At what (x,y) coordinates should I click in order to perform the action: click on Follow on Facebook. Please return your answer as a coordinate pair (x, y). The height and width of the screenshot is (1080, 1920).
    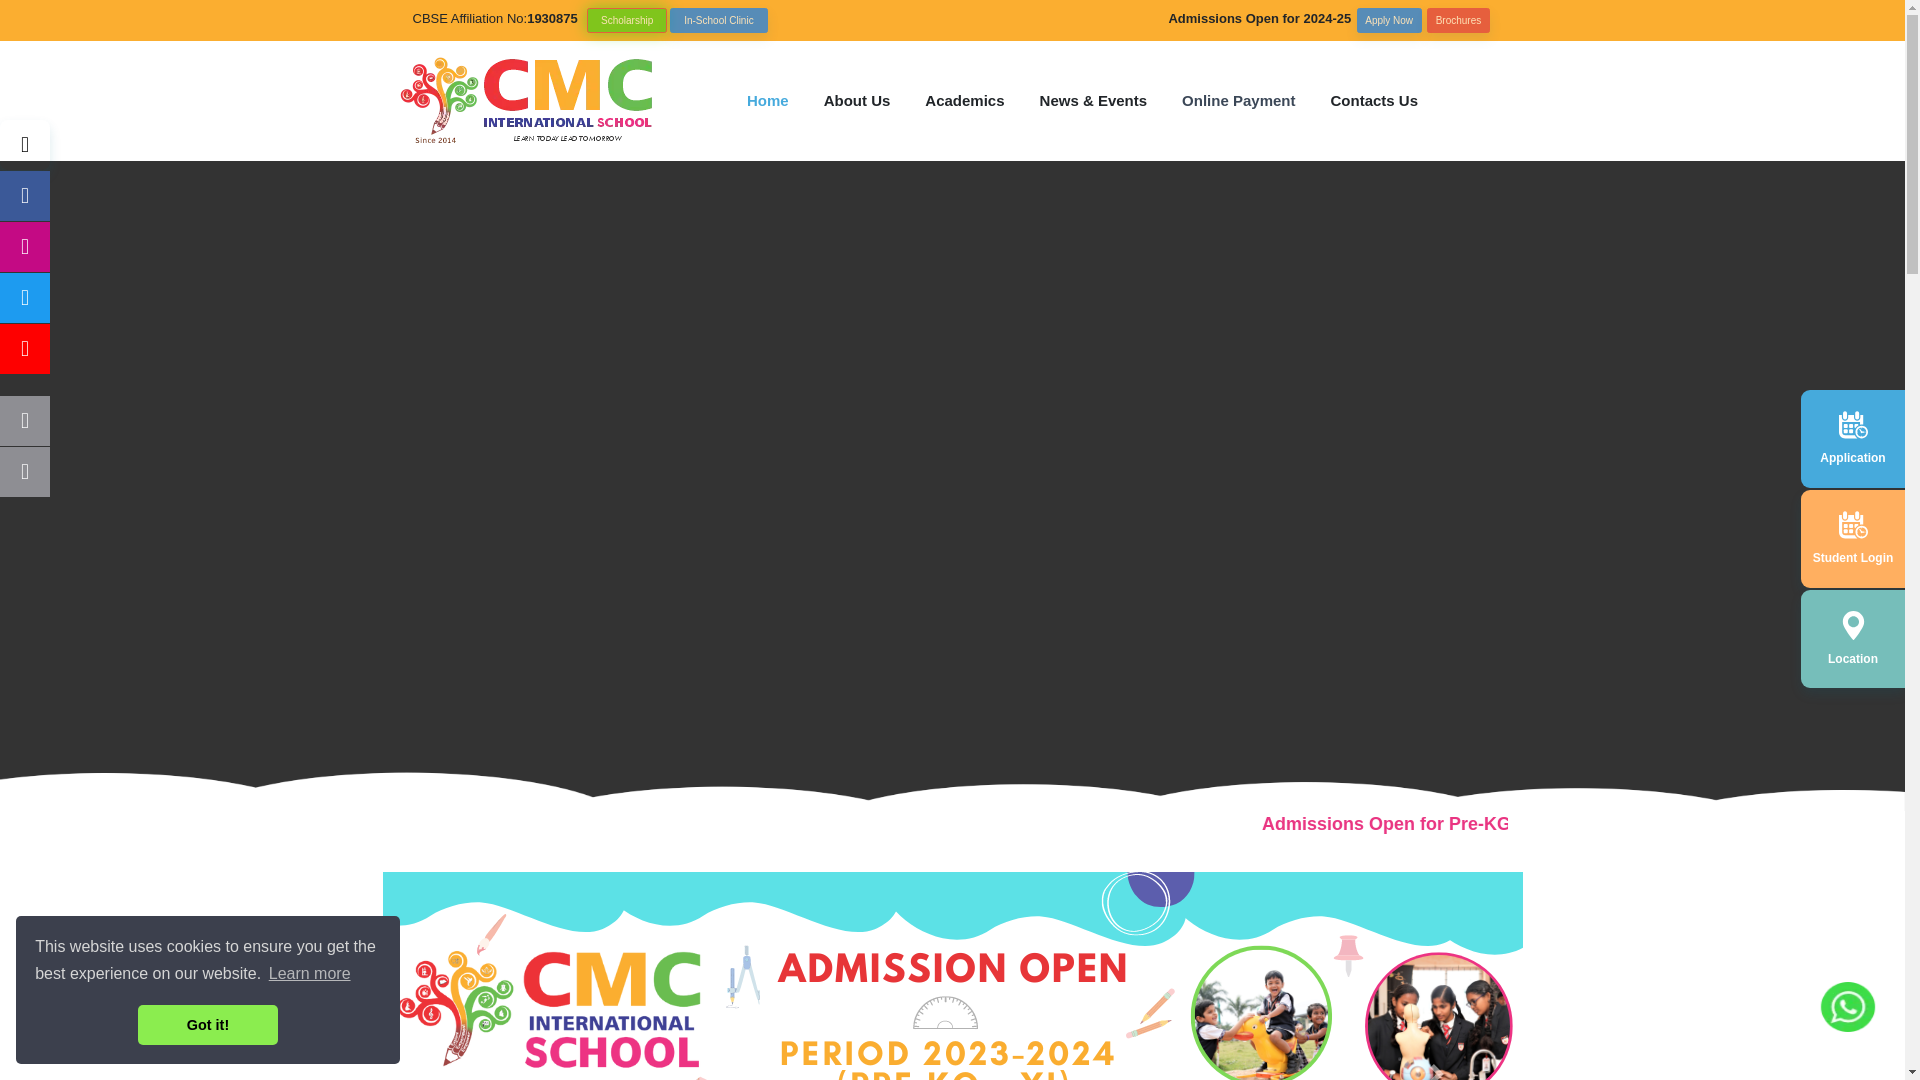
    Looking at the image, I should click on (24, 421).